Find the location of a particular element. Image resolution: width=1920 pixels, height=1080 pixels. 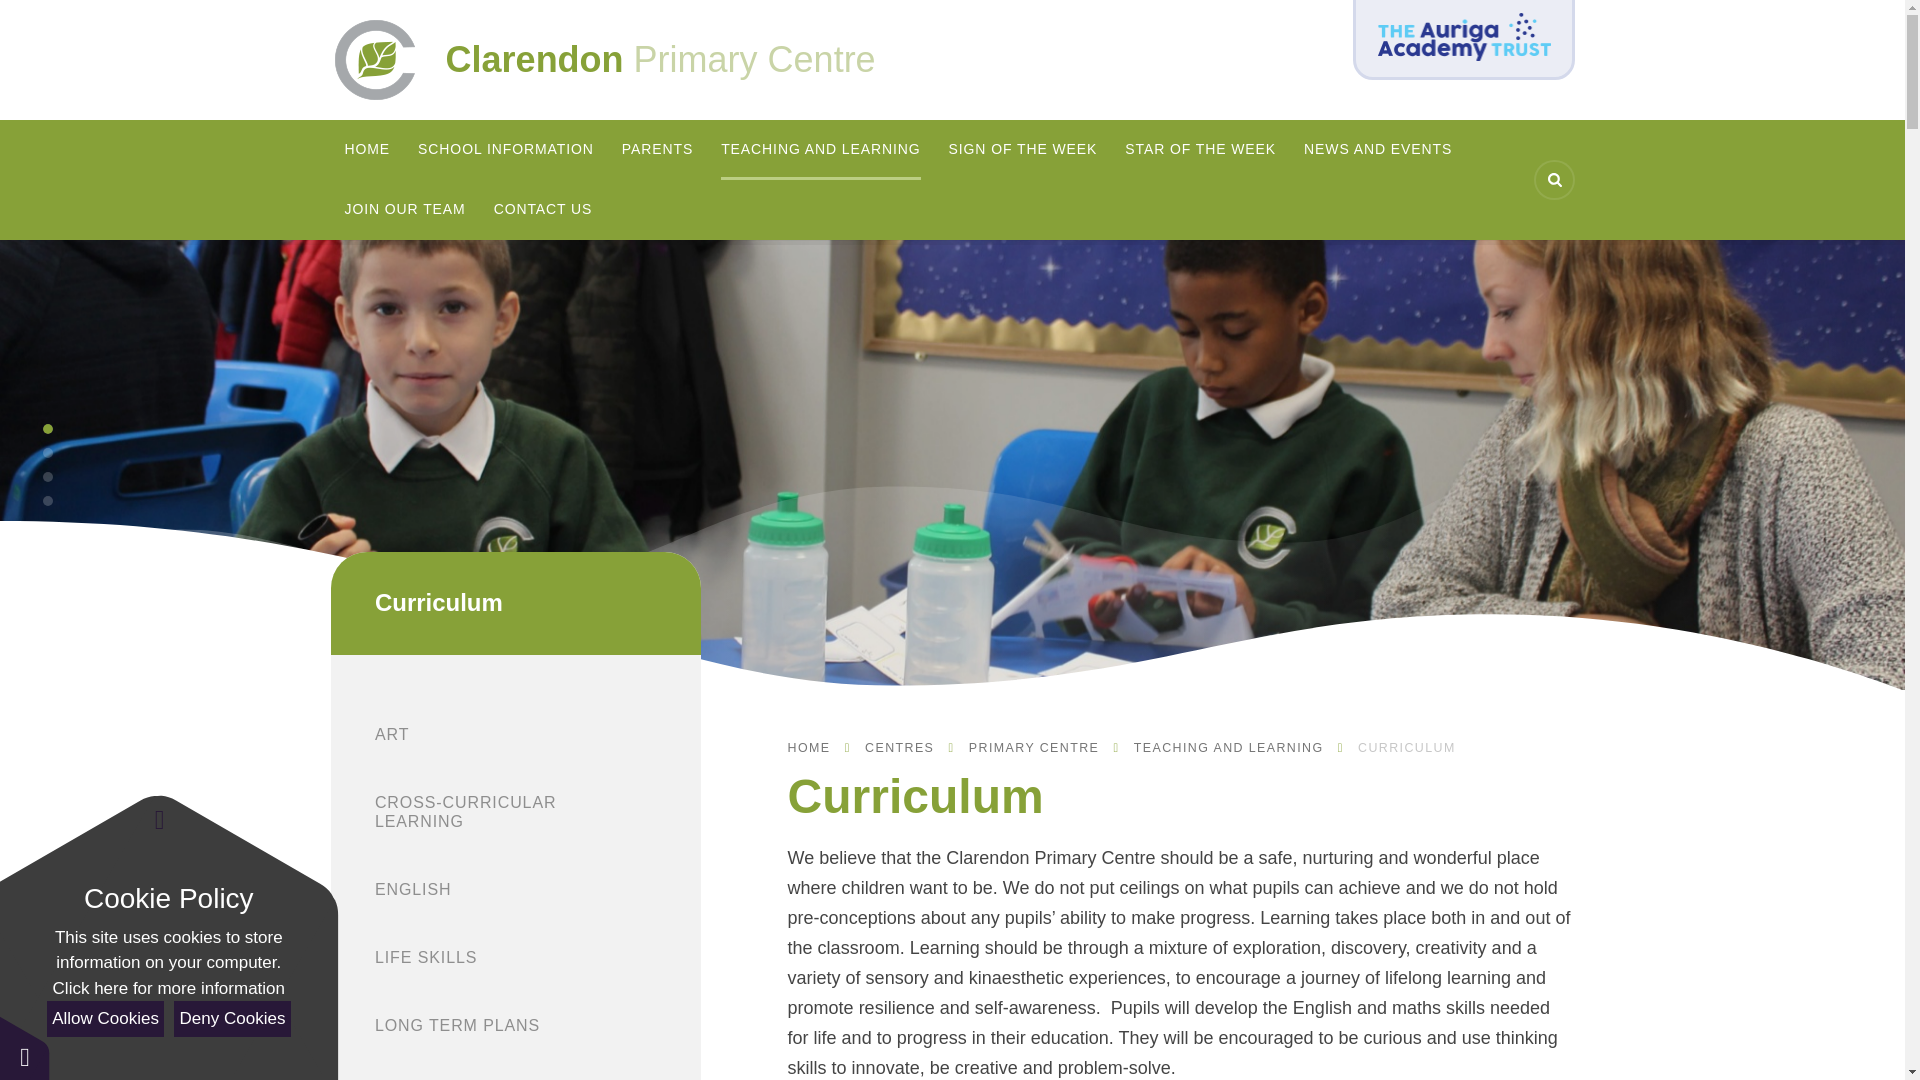

STAR OF THE WEEK is located at coordinates (1200, 150).